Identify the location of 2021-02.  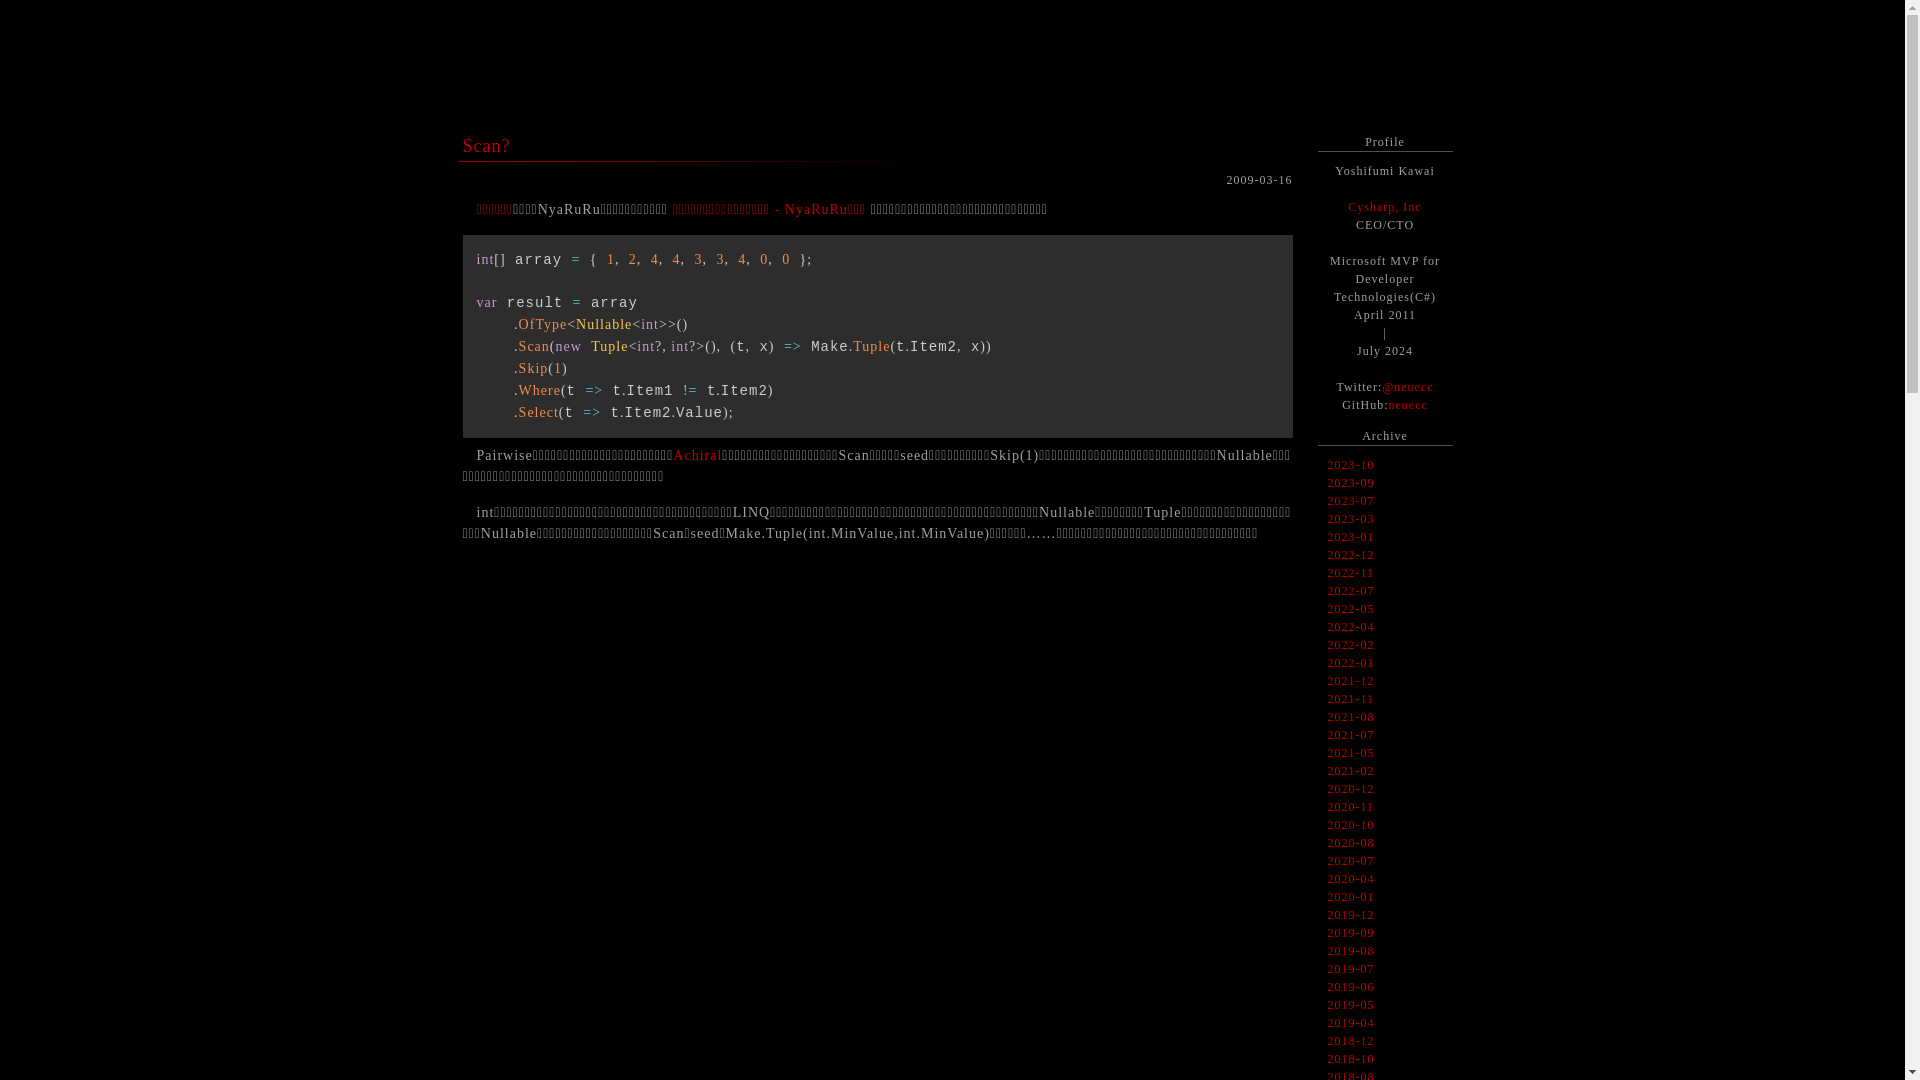
(1352, 771).